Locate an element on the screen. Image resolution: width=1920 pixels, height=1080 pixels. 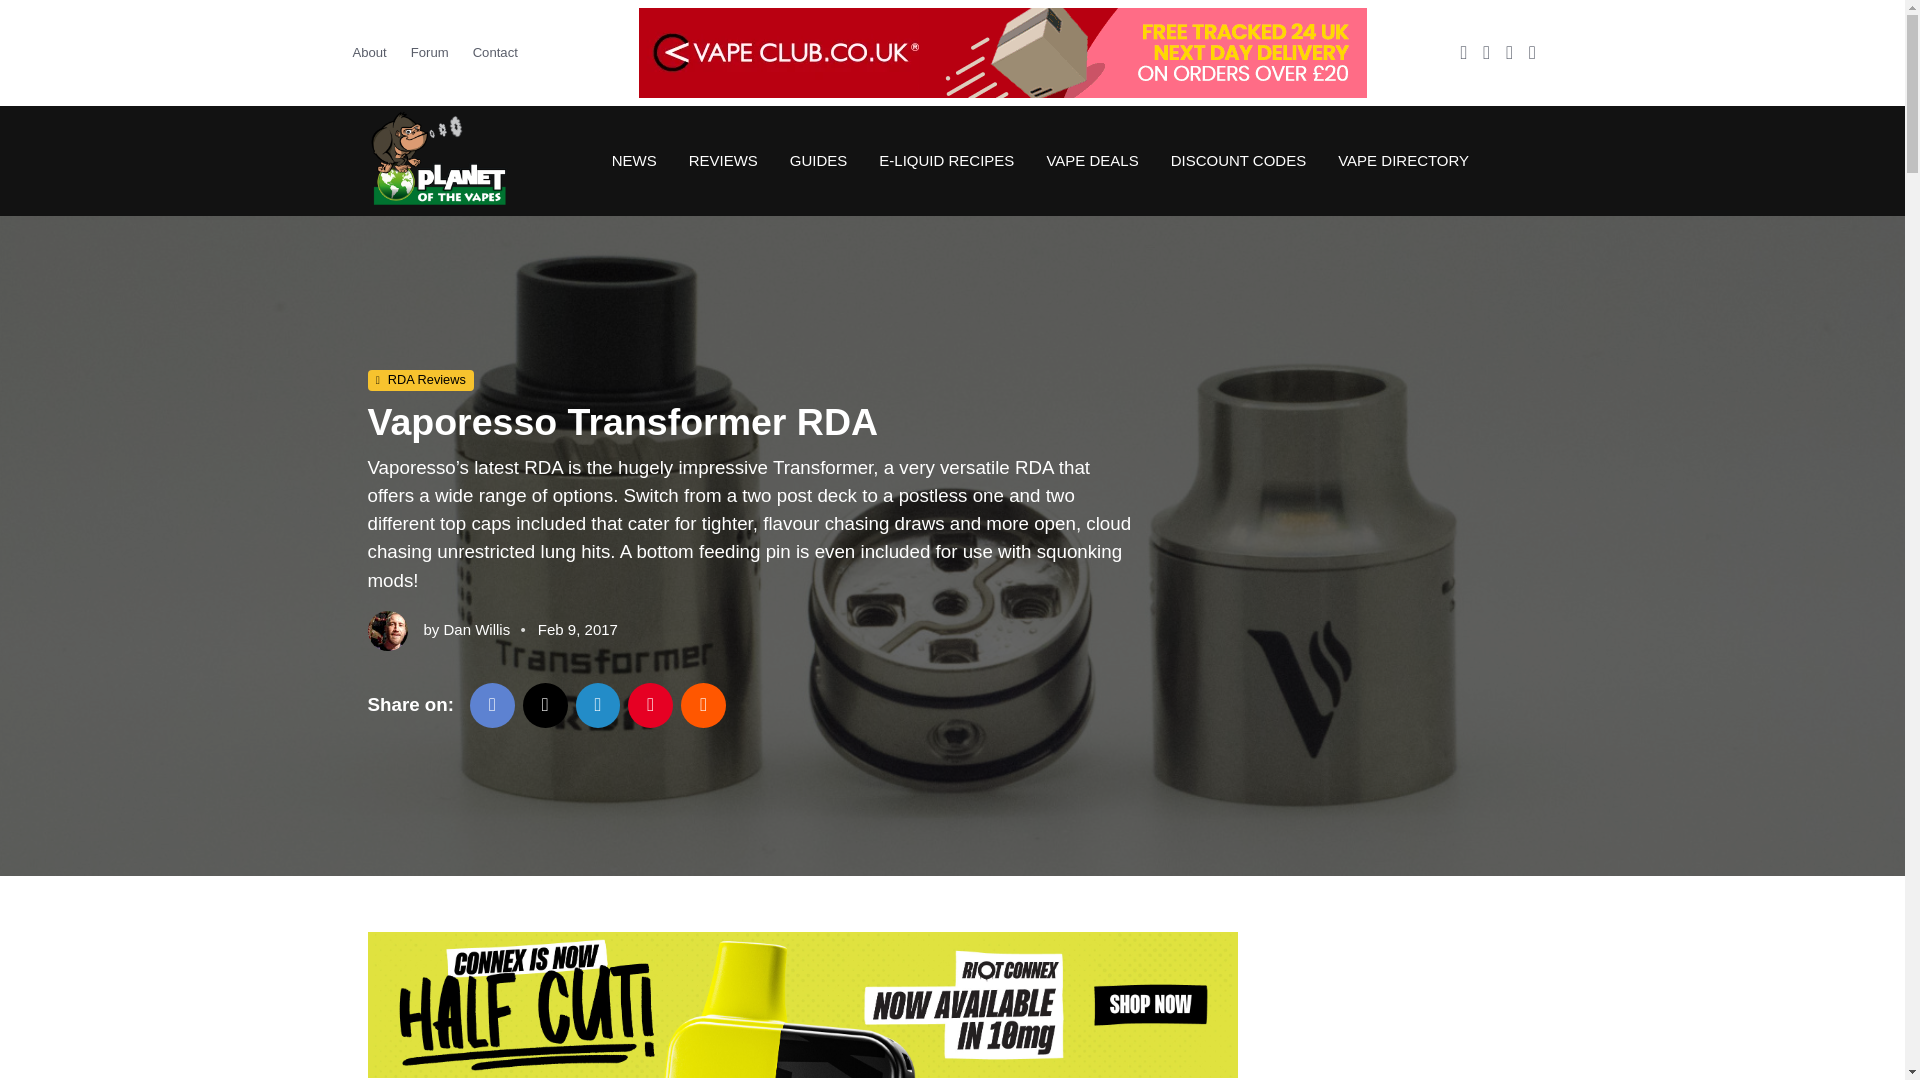
RDA Reviews is located at coordinates (421, 381).